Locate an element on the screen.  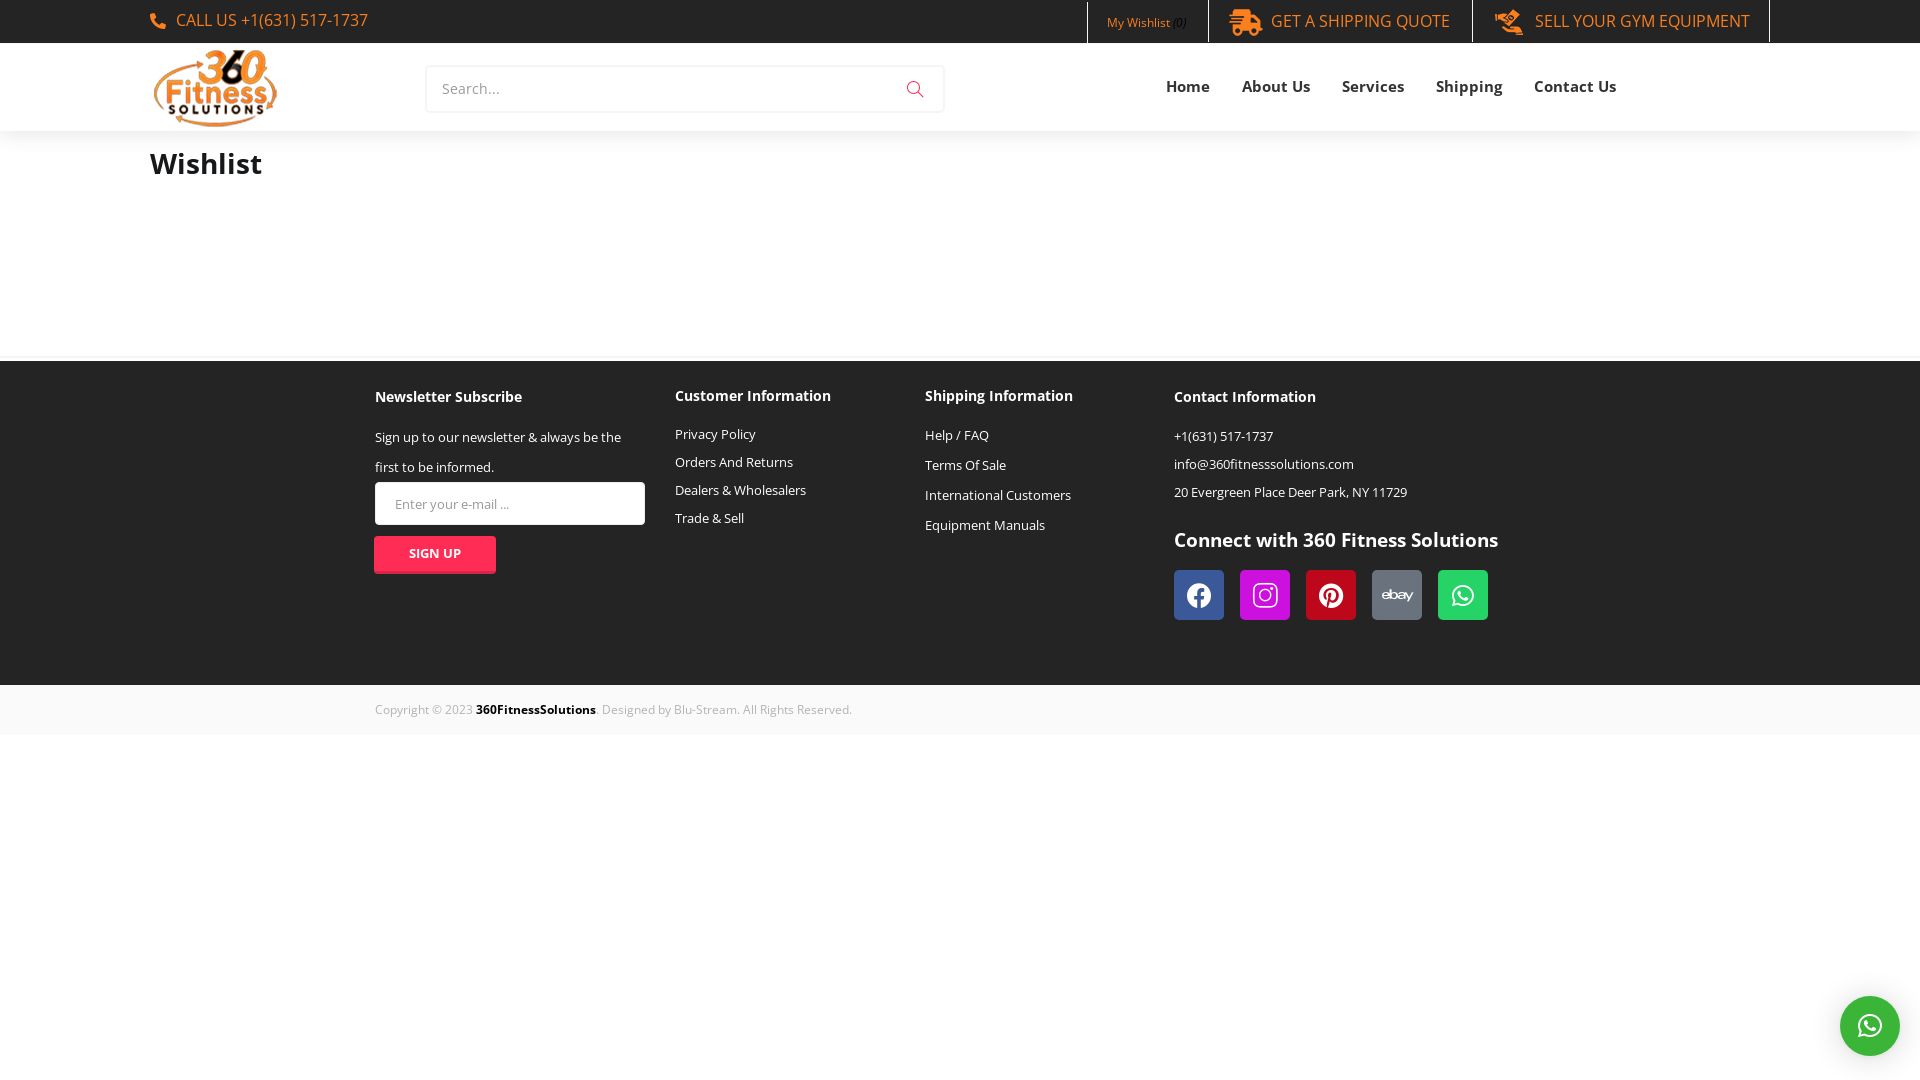
Services is located at coordinates (1373, 88).